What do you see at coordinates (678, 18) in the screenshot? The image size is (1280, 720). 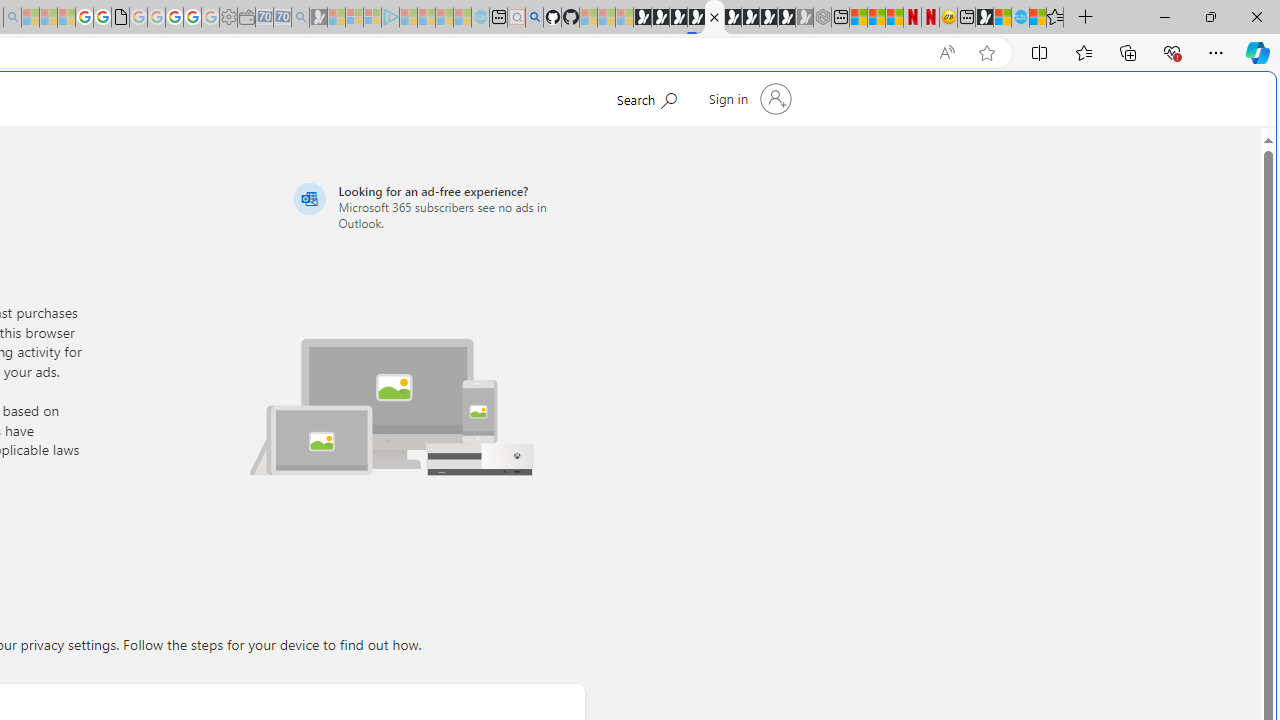 I see `Play Cave FRVR in your browser | Games from Microsoft Start` at bounding box center [678, 18].